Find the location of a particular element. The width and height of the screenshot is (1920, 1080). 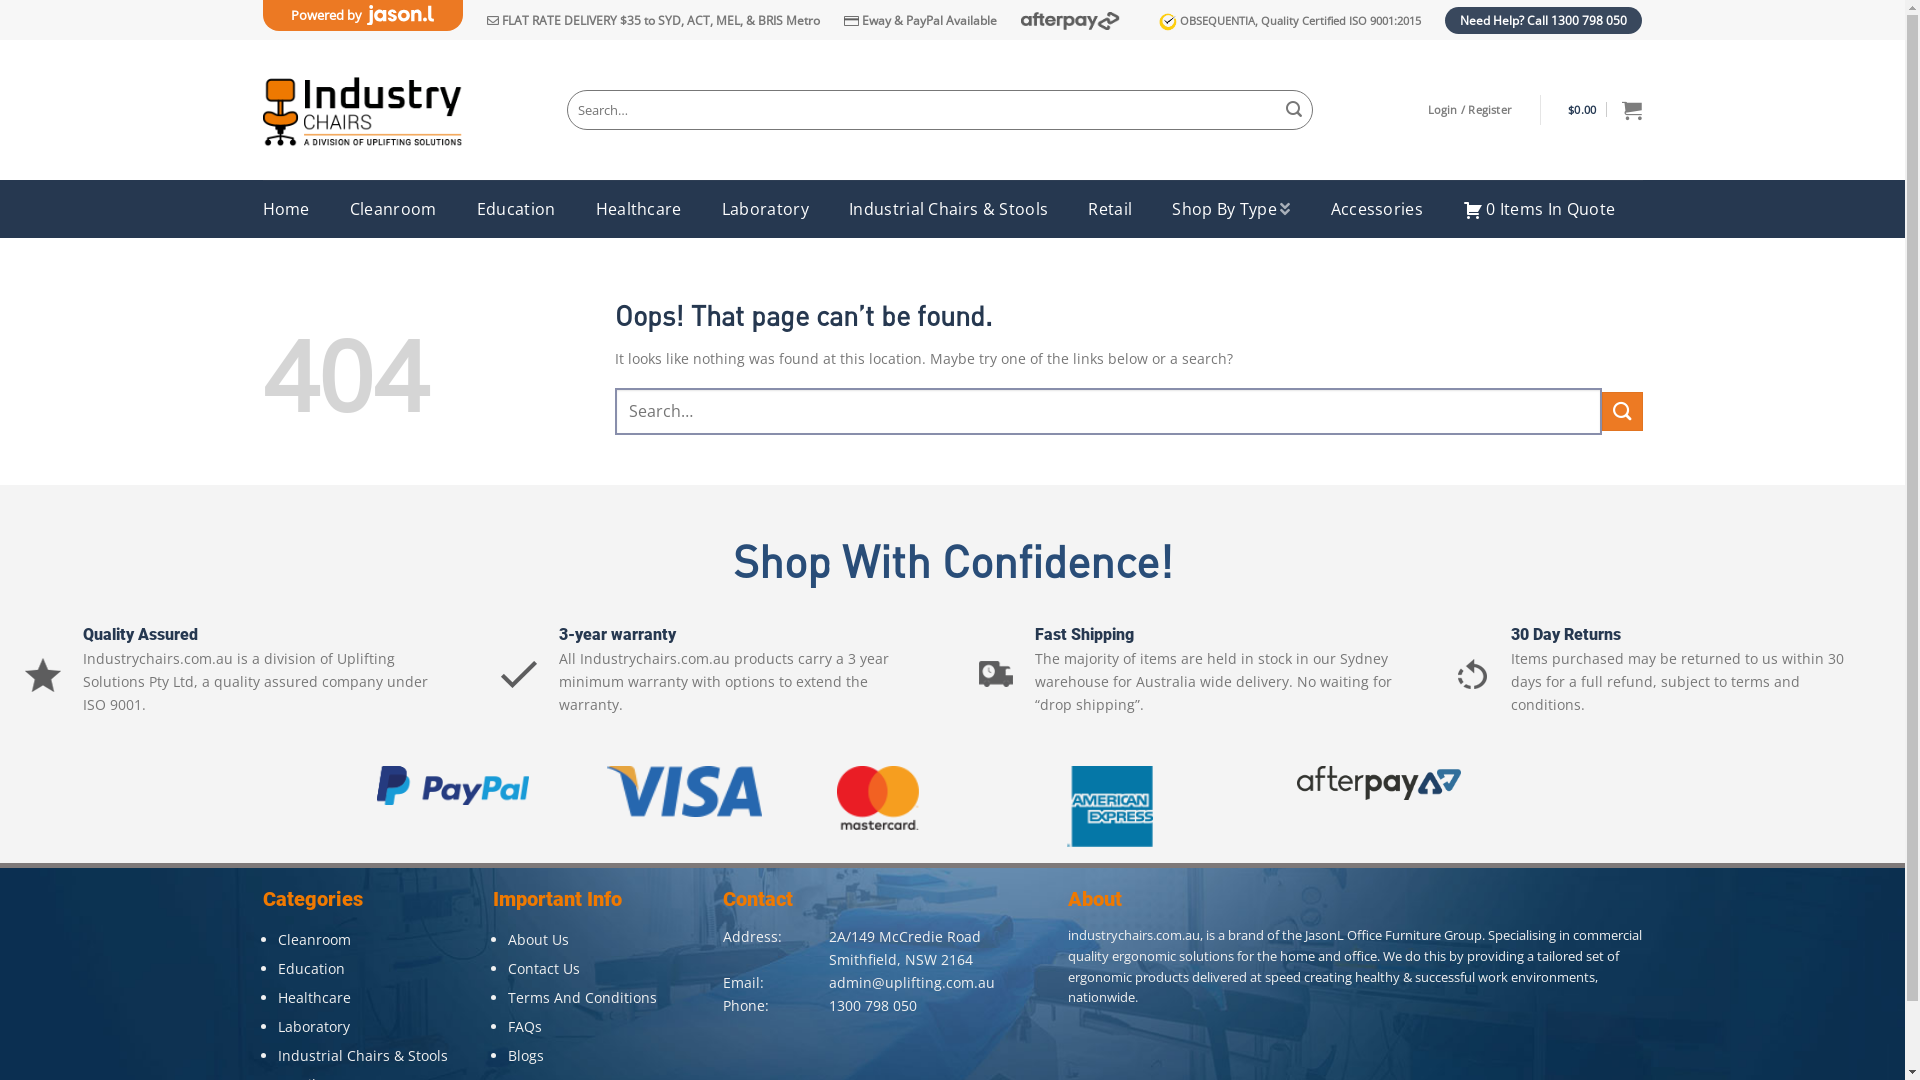

Healthcare is located at coordinates (639, 209).